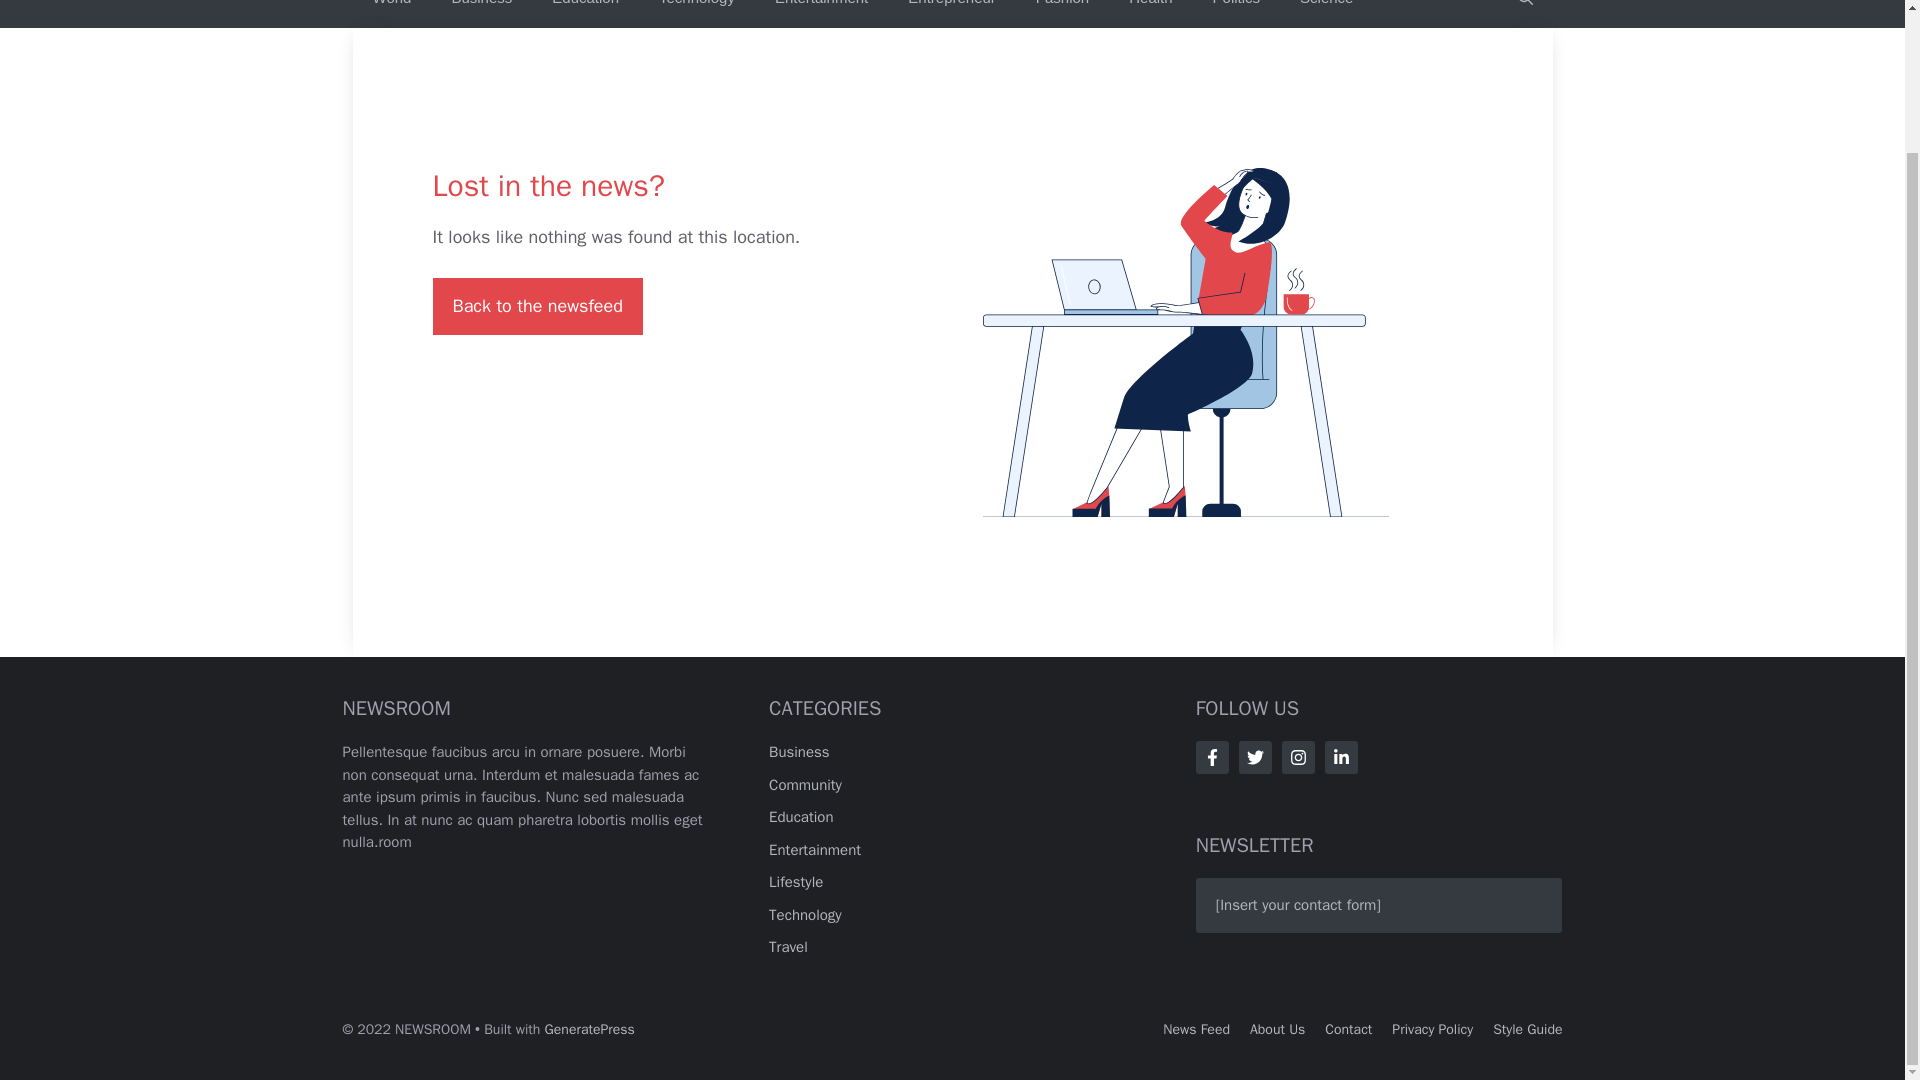  Describe the element at coordinates (796, 882) in the screenshot. I see `Lifestyle` at that location.